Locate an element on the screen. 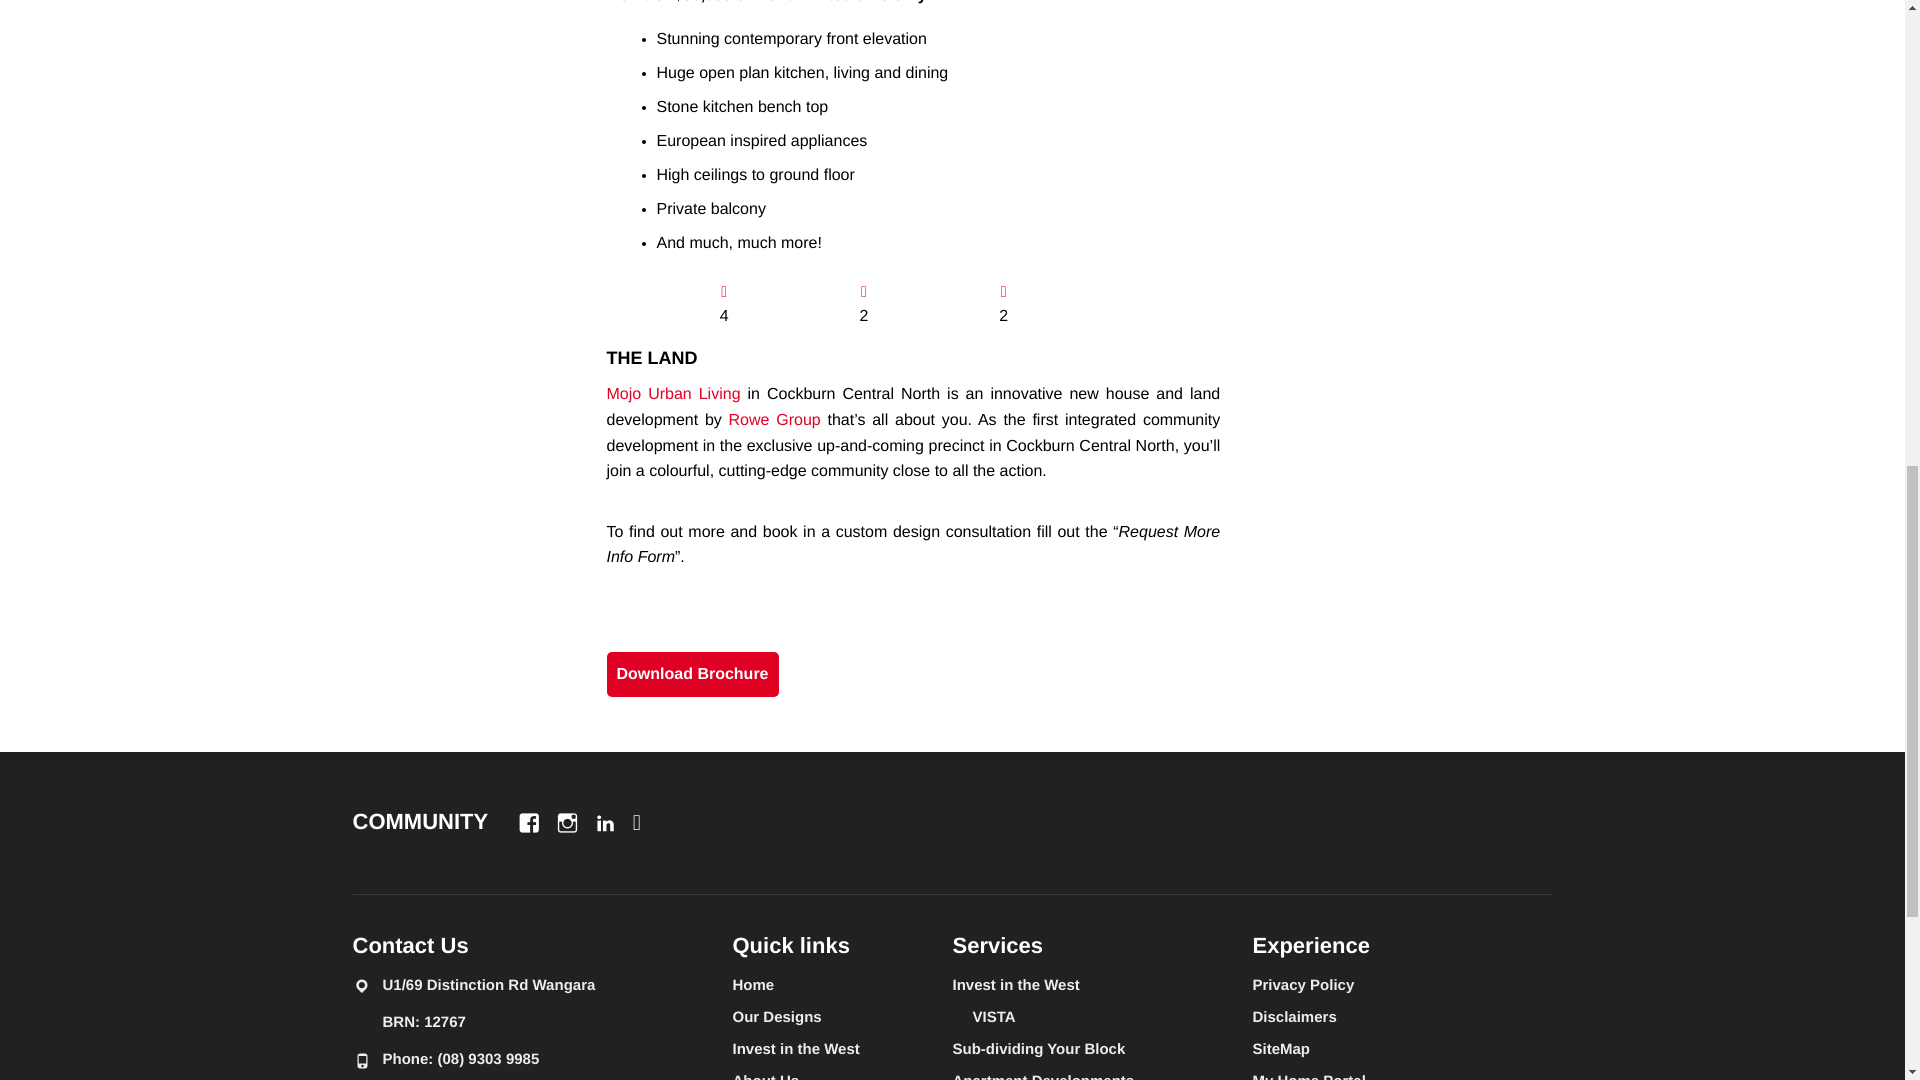  Download Brochure is located at coordinates (692, 674).